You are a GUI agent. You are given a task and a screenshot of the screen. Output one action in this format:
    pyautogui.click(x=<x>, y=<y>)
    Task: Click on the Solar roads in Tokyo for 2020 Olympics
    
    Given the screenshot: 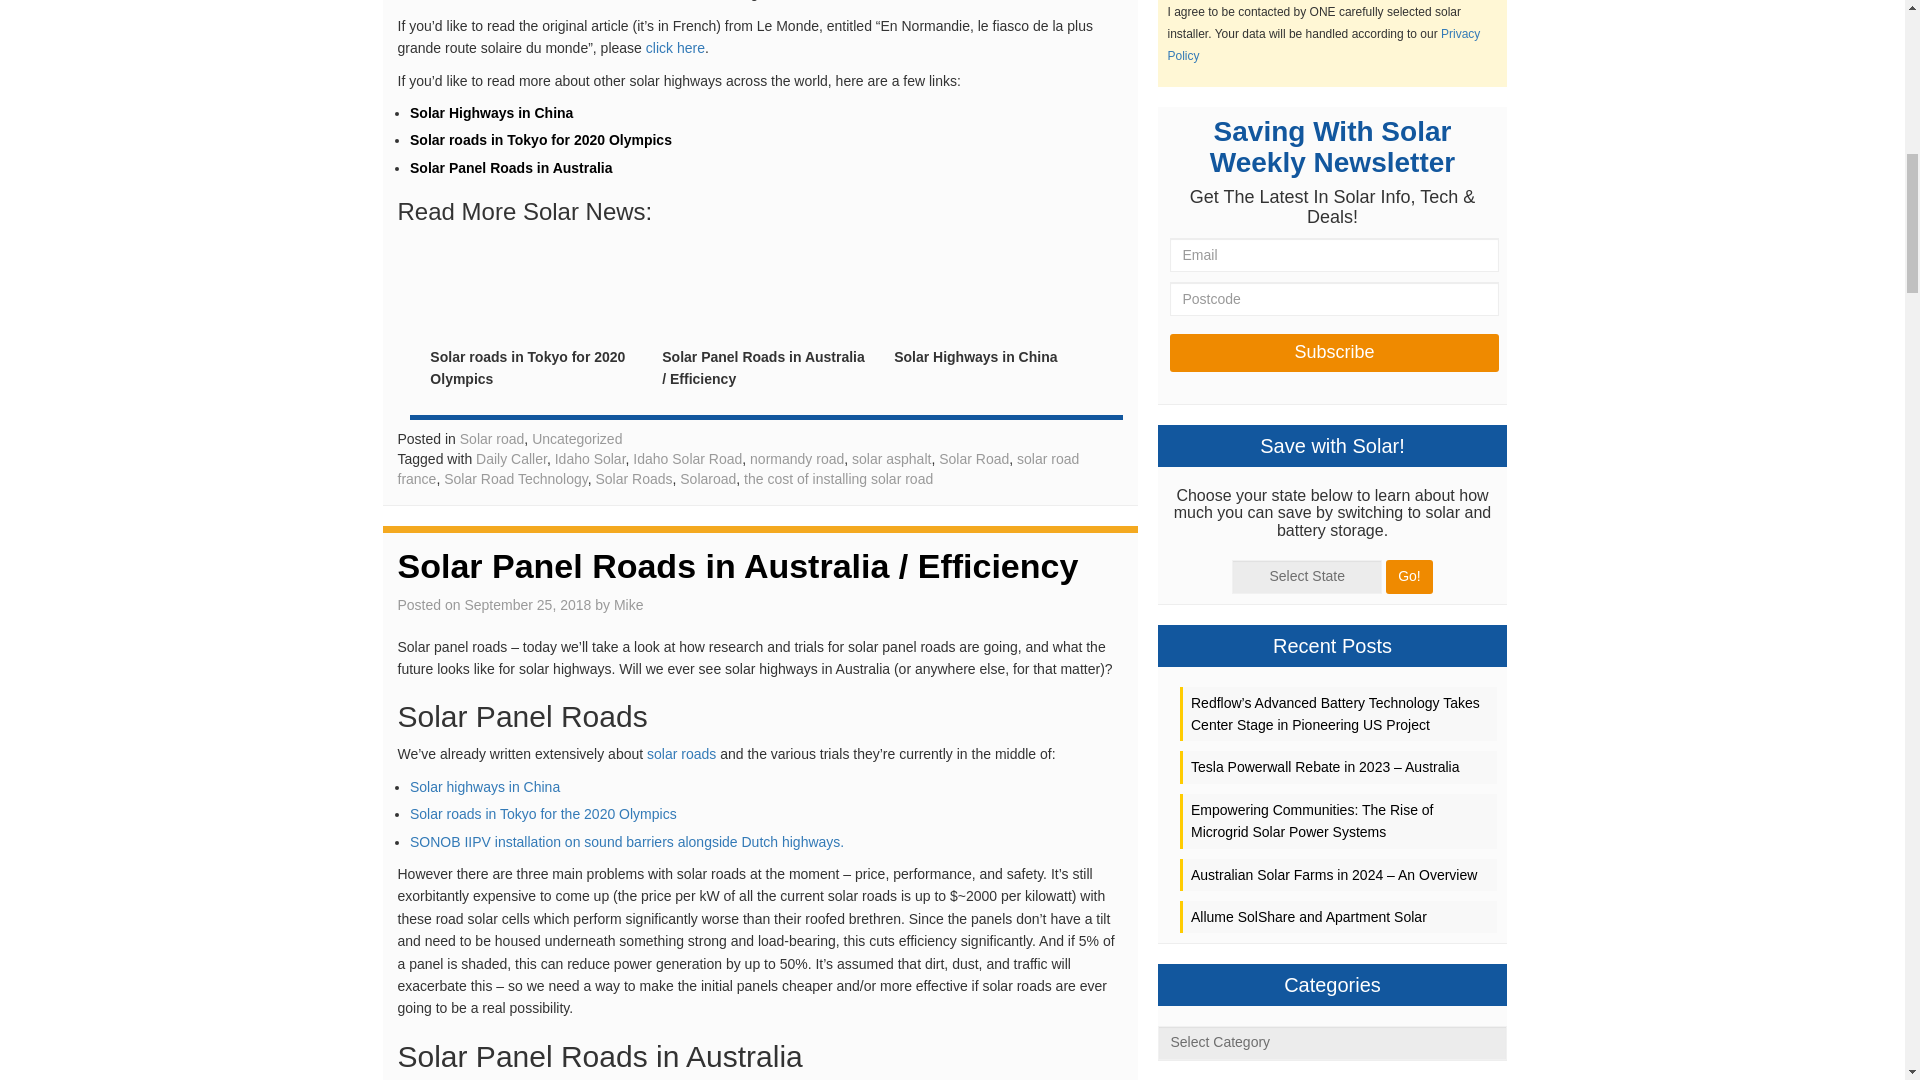 What is the action you would take?
    pyautogui.click(x=541, y=139)
    